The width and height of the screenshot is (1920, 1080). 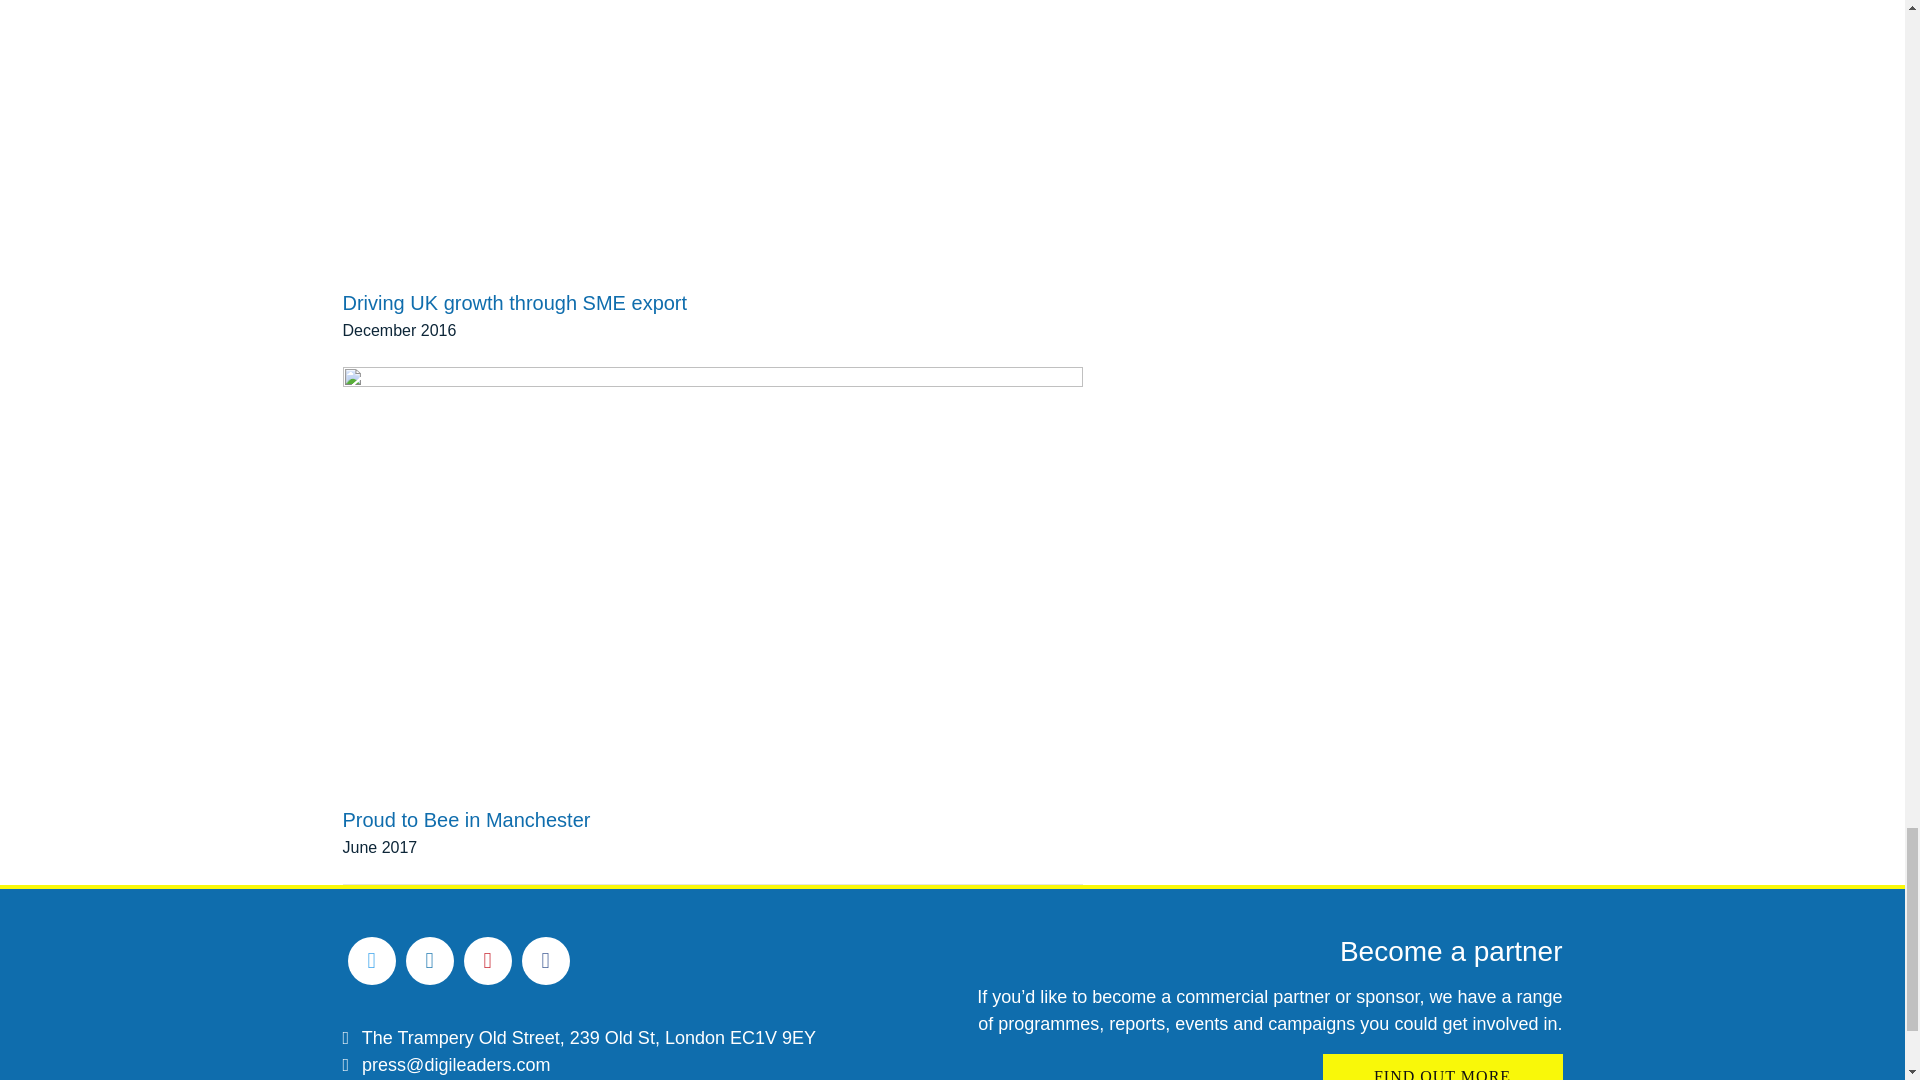 I want to click on Twitter, so click(x=371, y=960).